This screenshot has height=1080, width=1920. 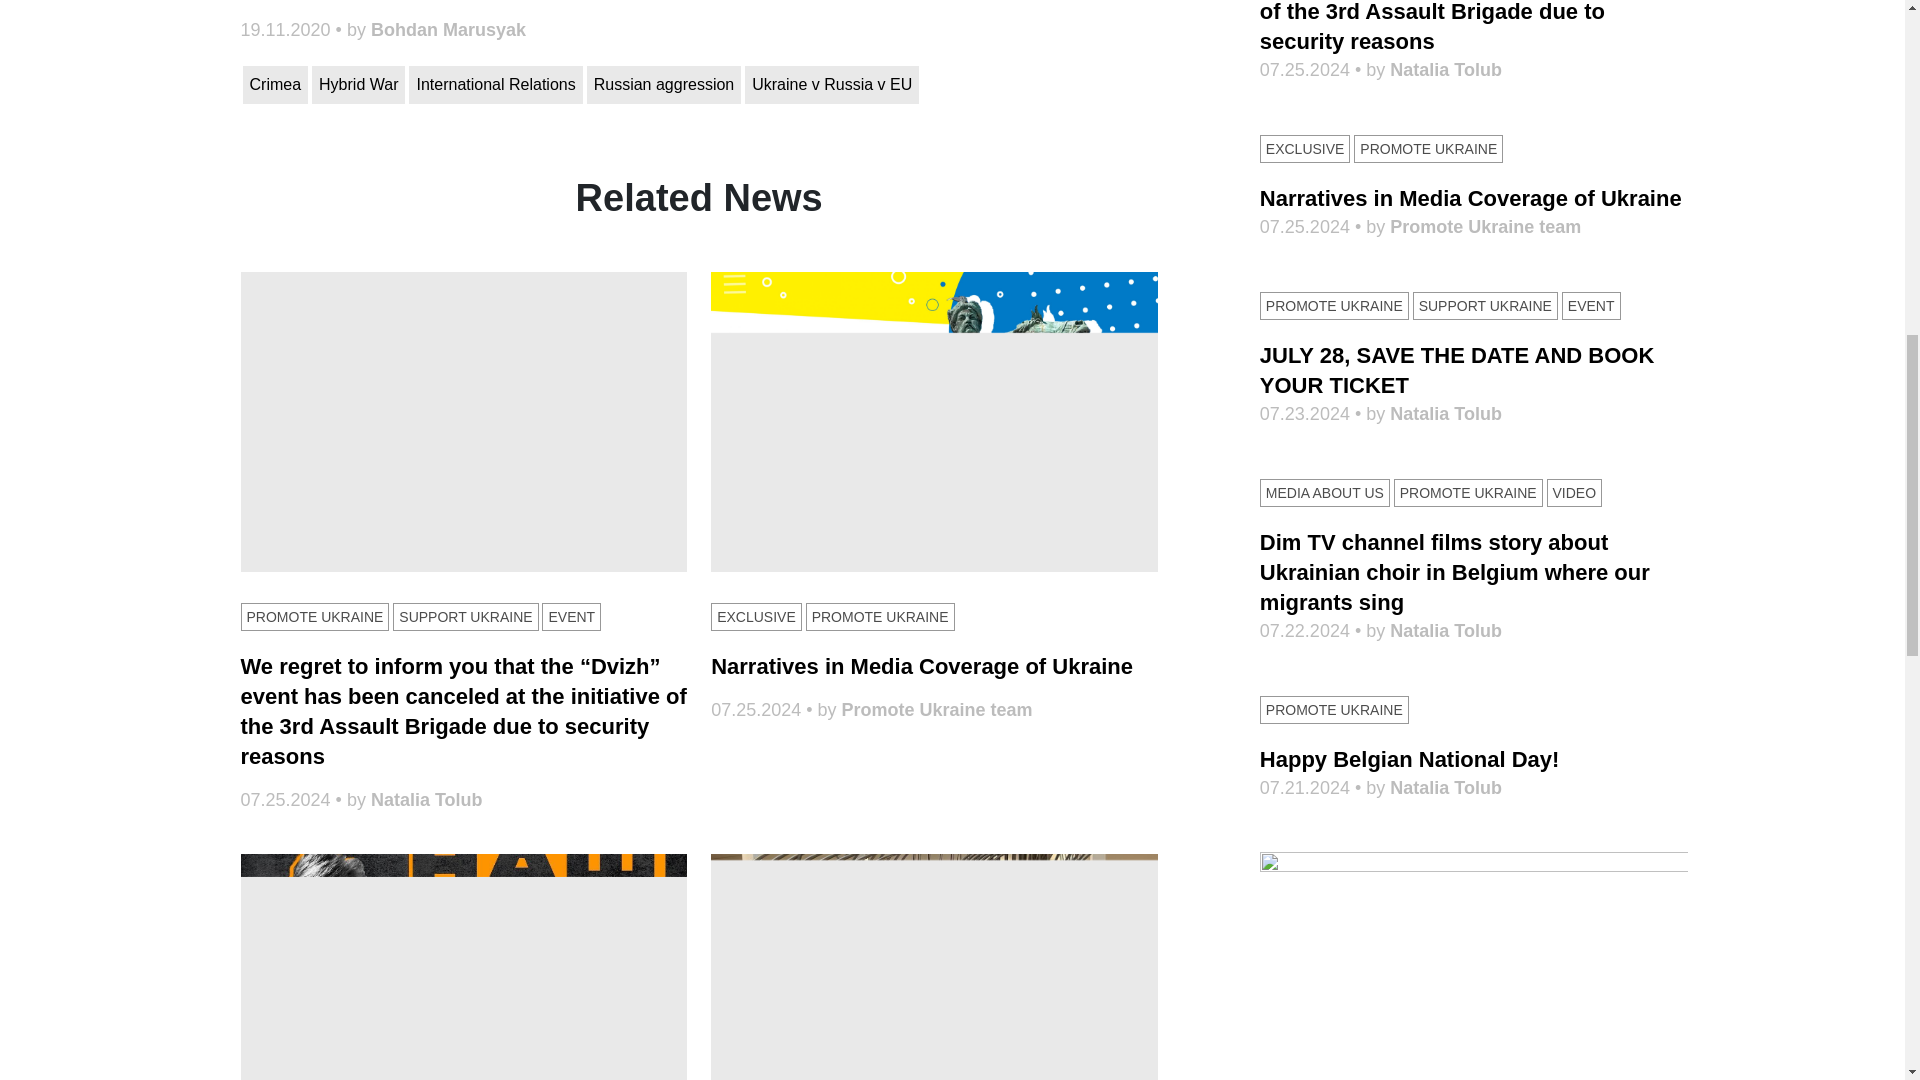 What do you see at coordinates (464, 967) in the screenshot?
I see `JULY 28, SAVE THE DATE AND BOOK YOUR TICKET` at bounding box center [464, 967].